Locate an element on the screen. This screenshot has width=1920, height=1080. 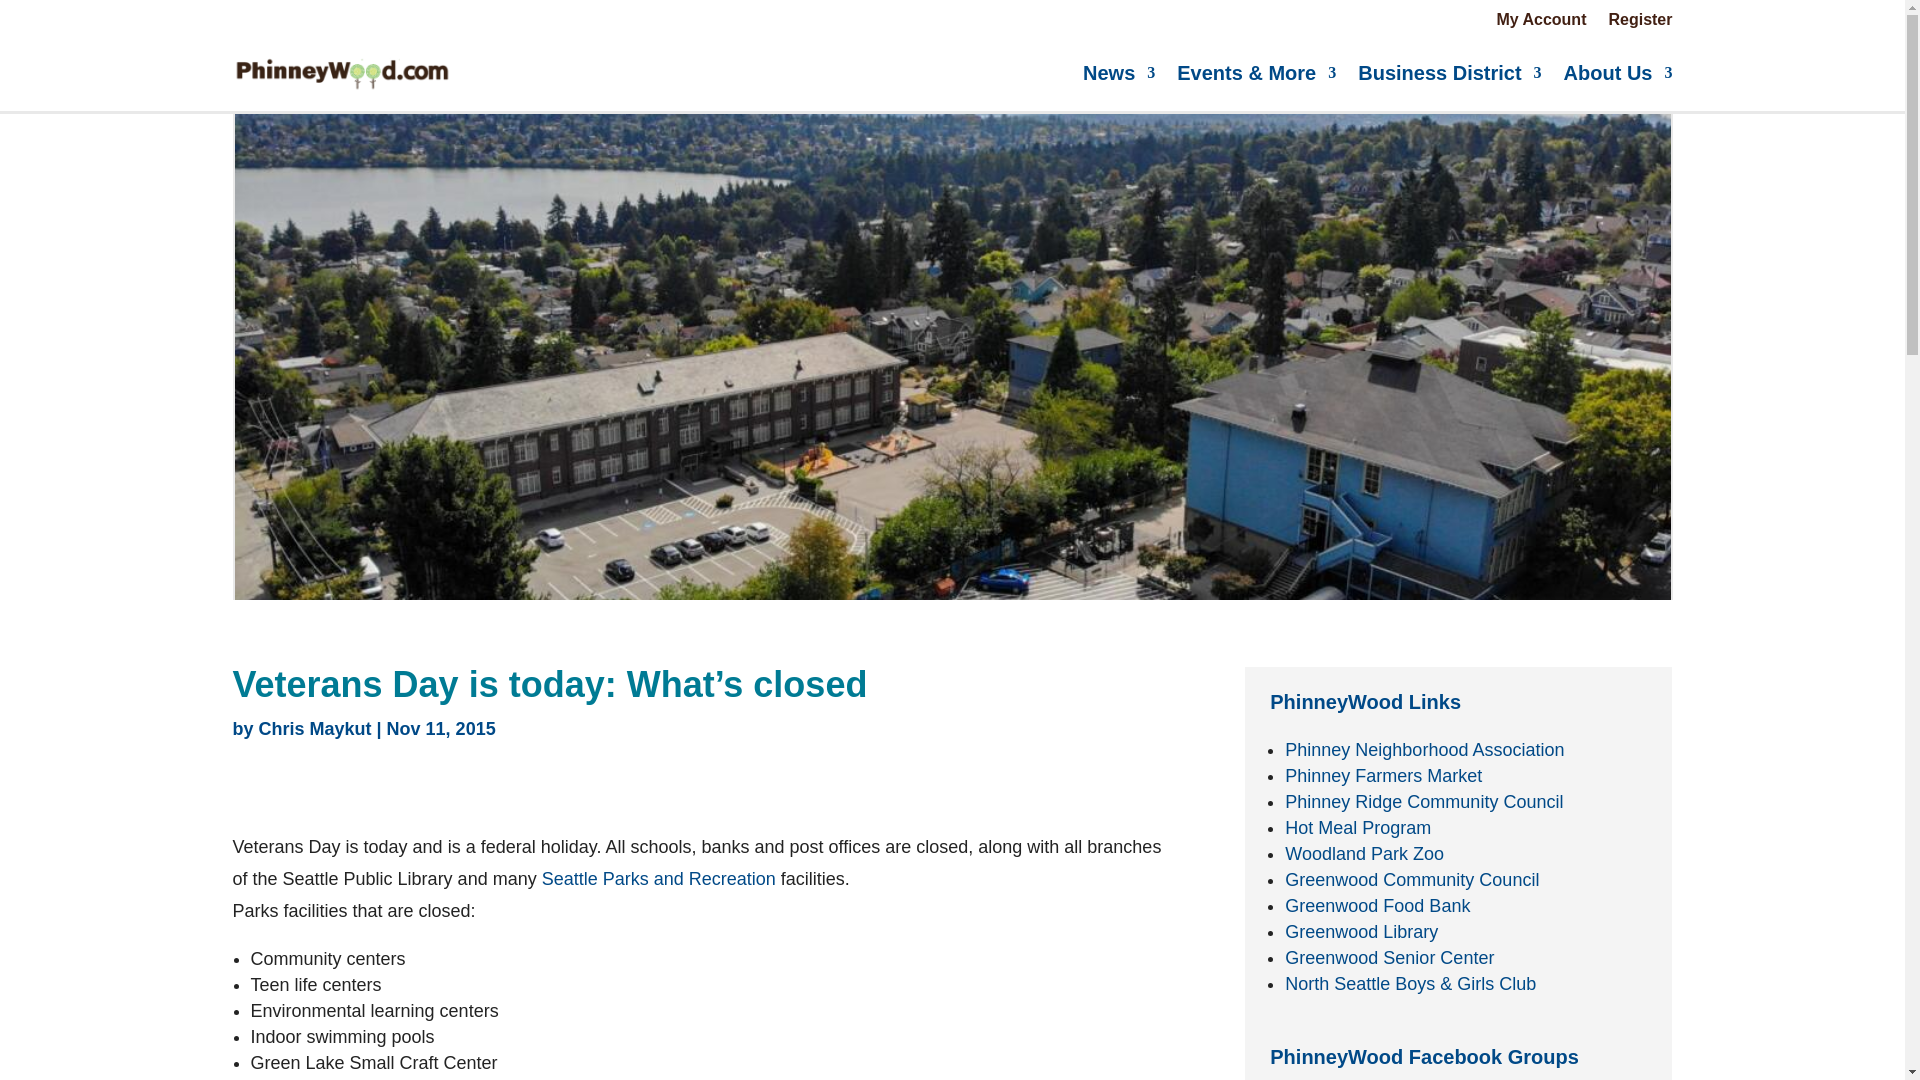
About Us is located at coordinates (1618, 72).